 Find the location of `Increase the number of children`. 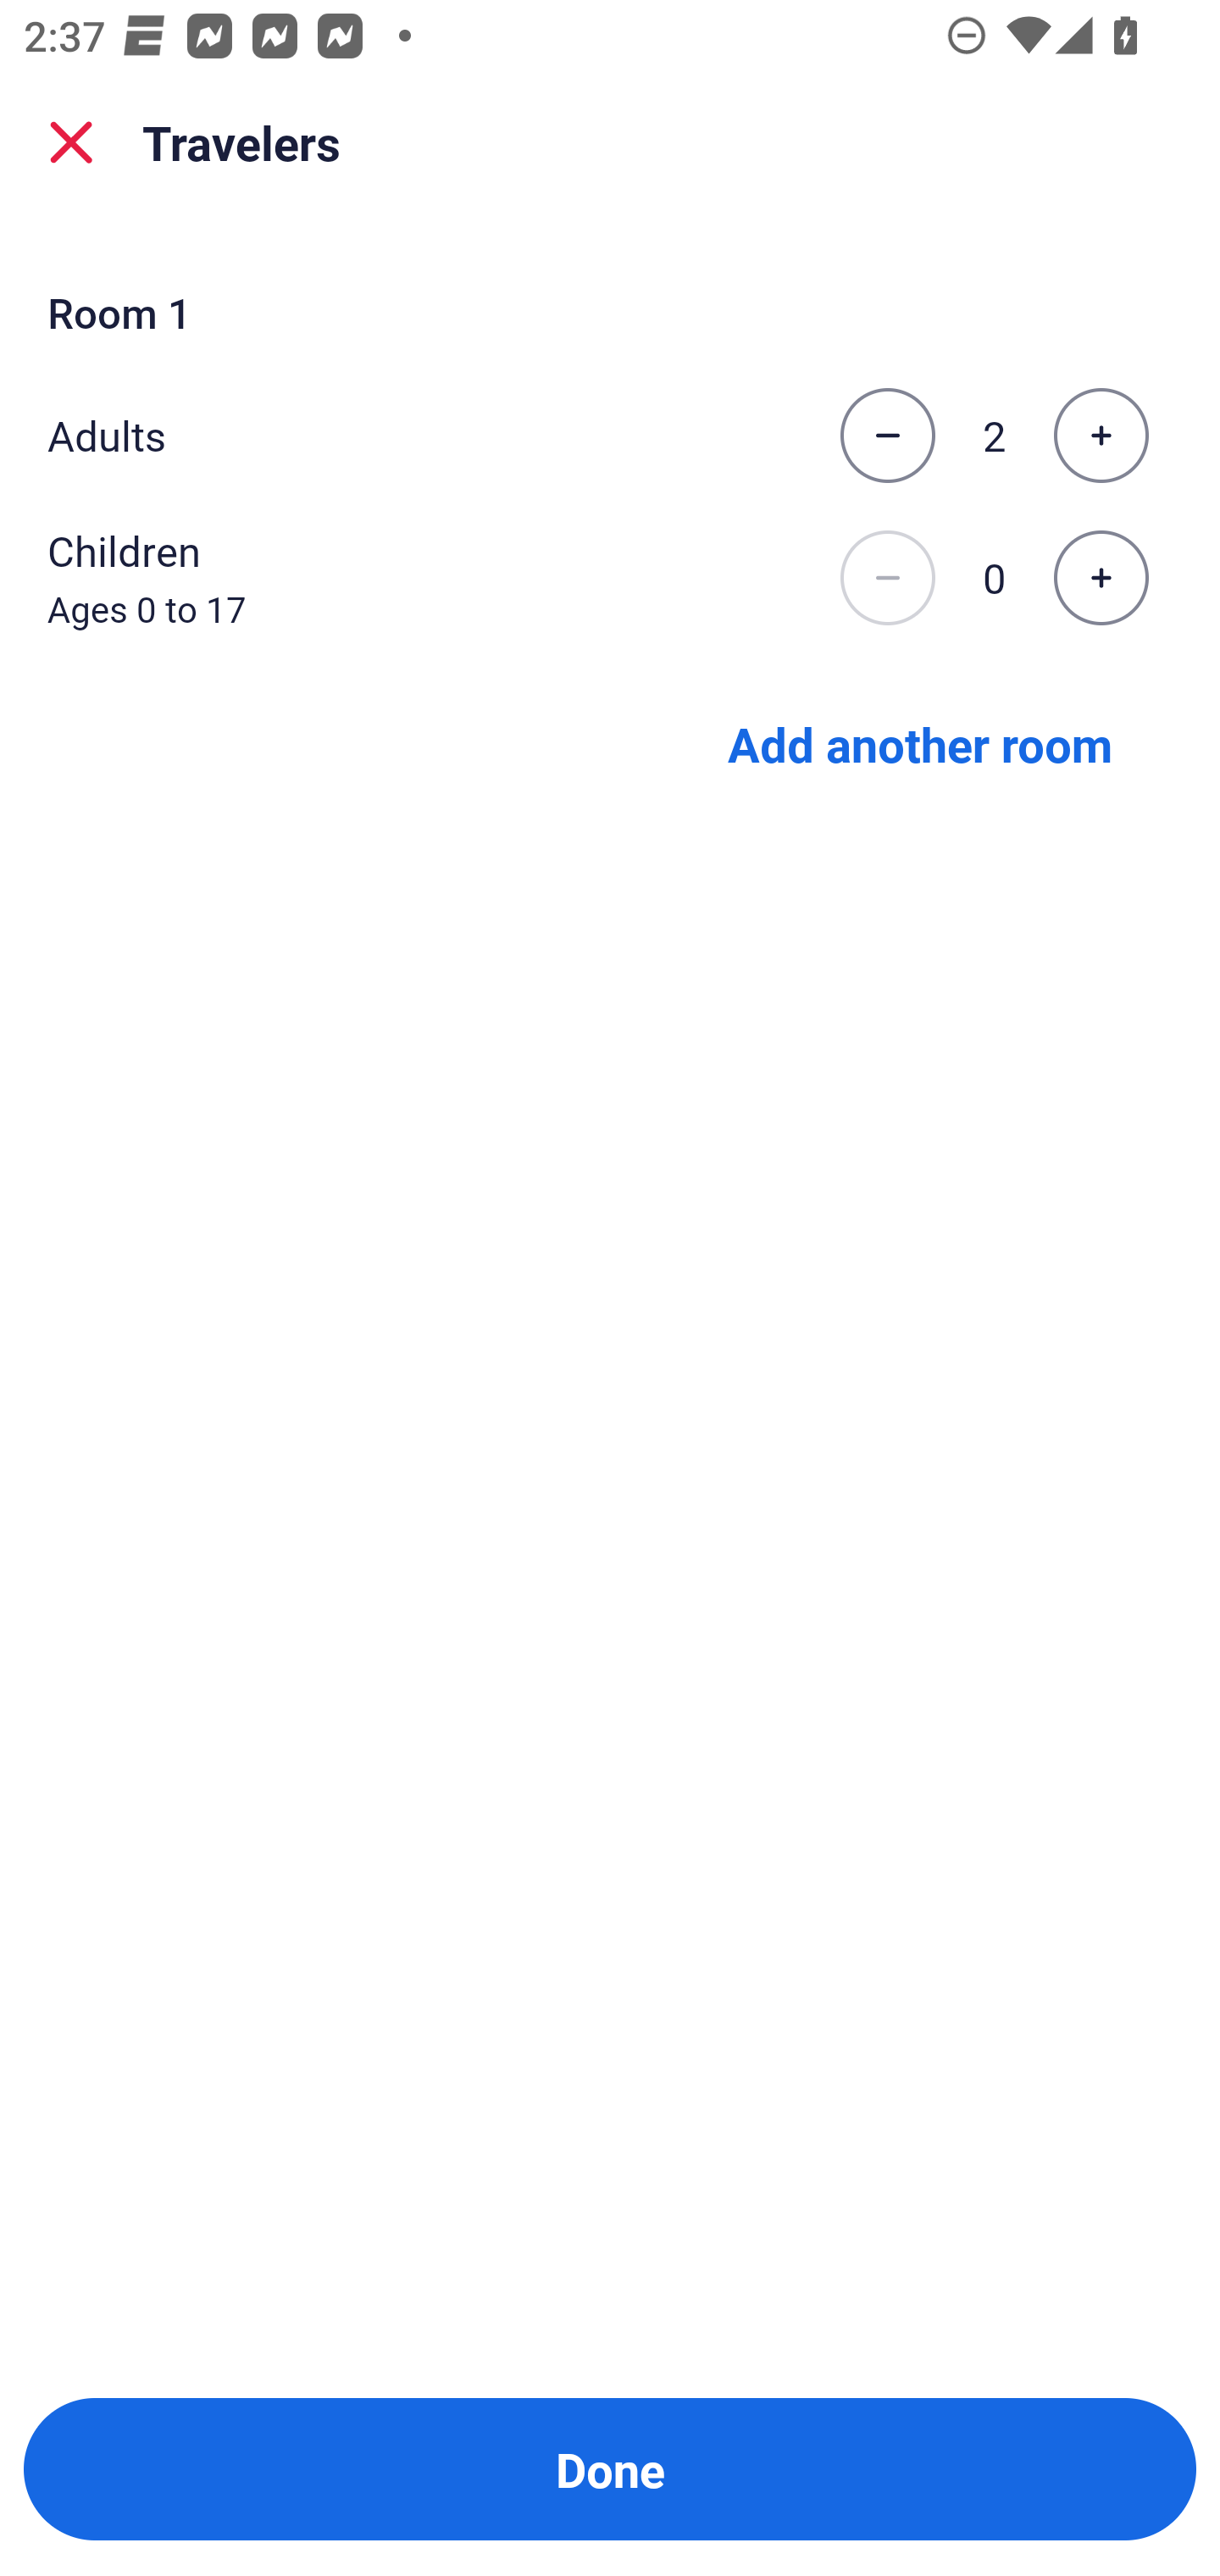

Increase the number of children is located at coordinates (1101, 578).